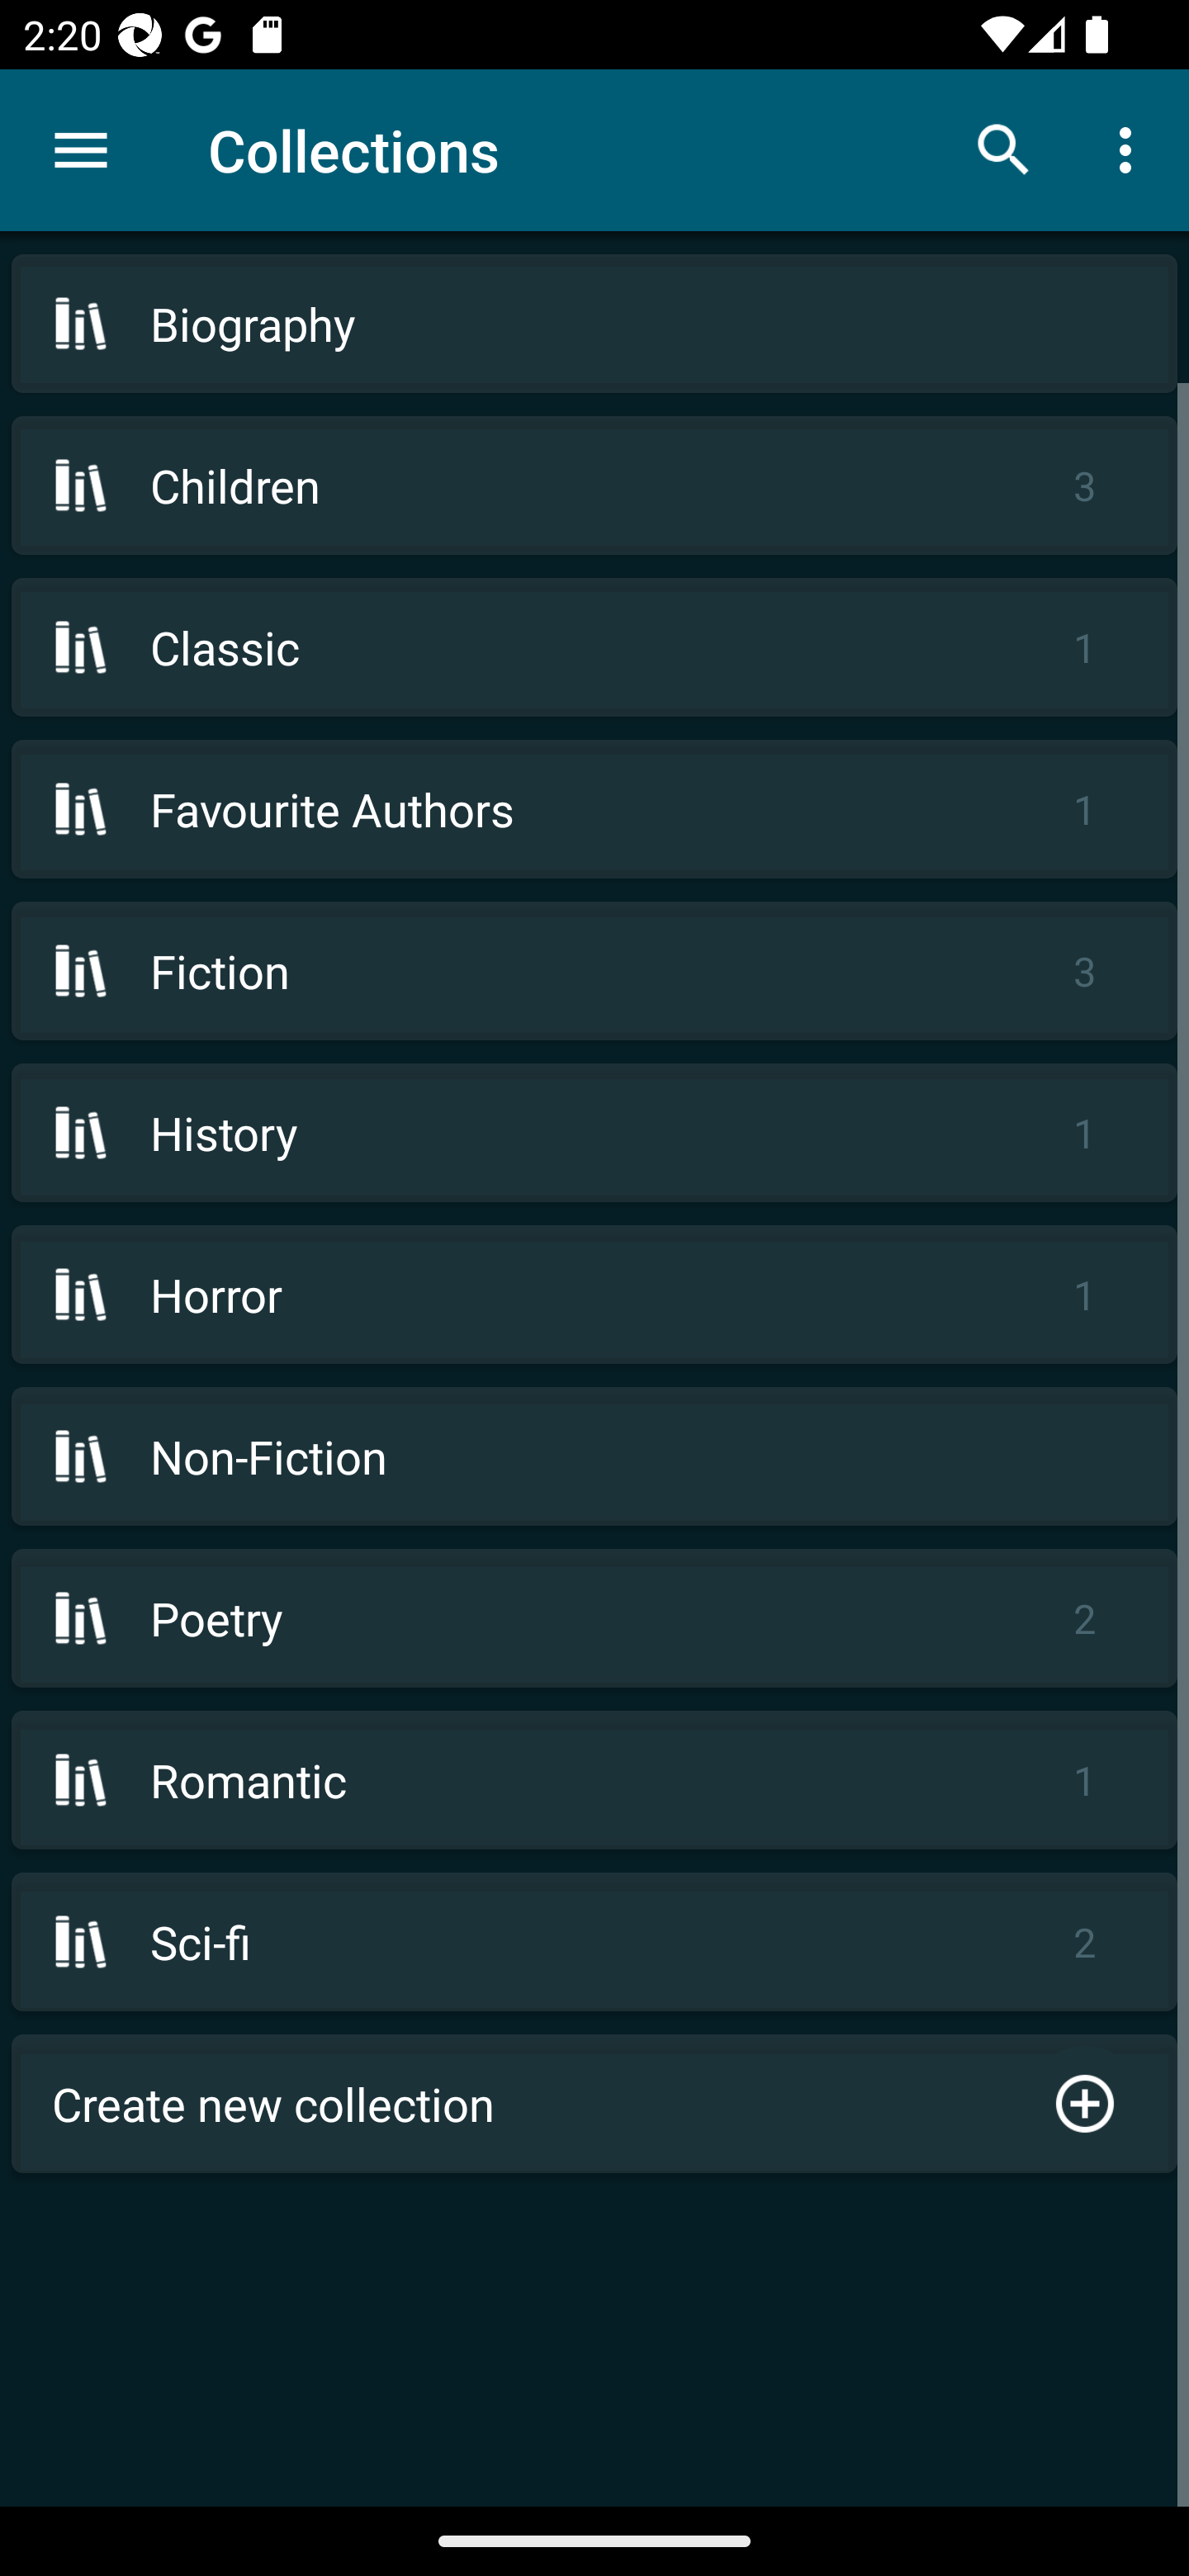 This screenshot has height=2576, width=1189. I want to click on Children 3, so click(594, 485).